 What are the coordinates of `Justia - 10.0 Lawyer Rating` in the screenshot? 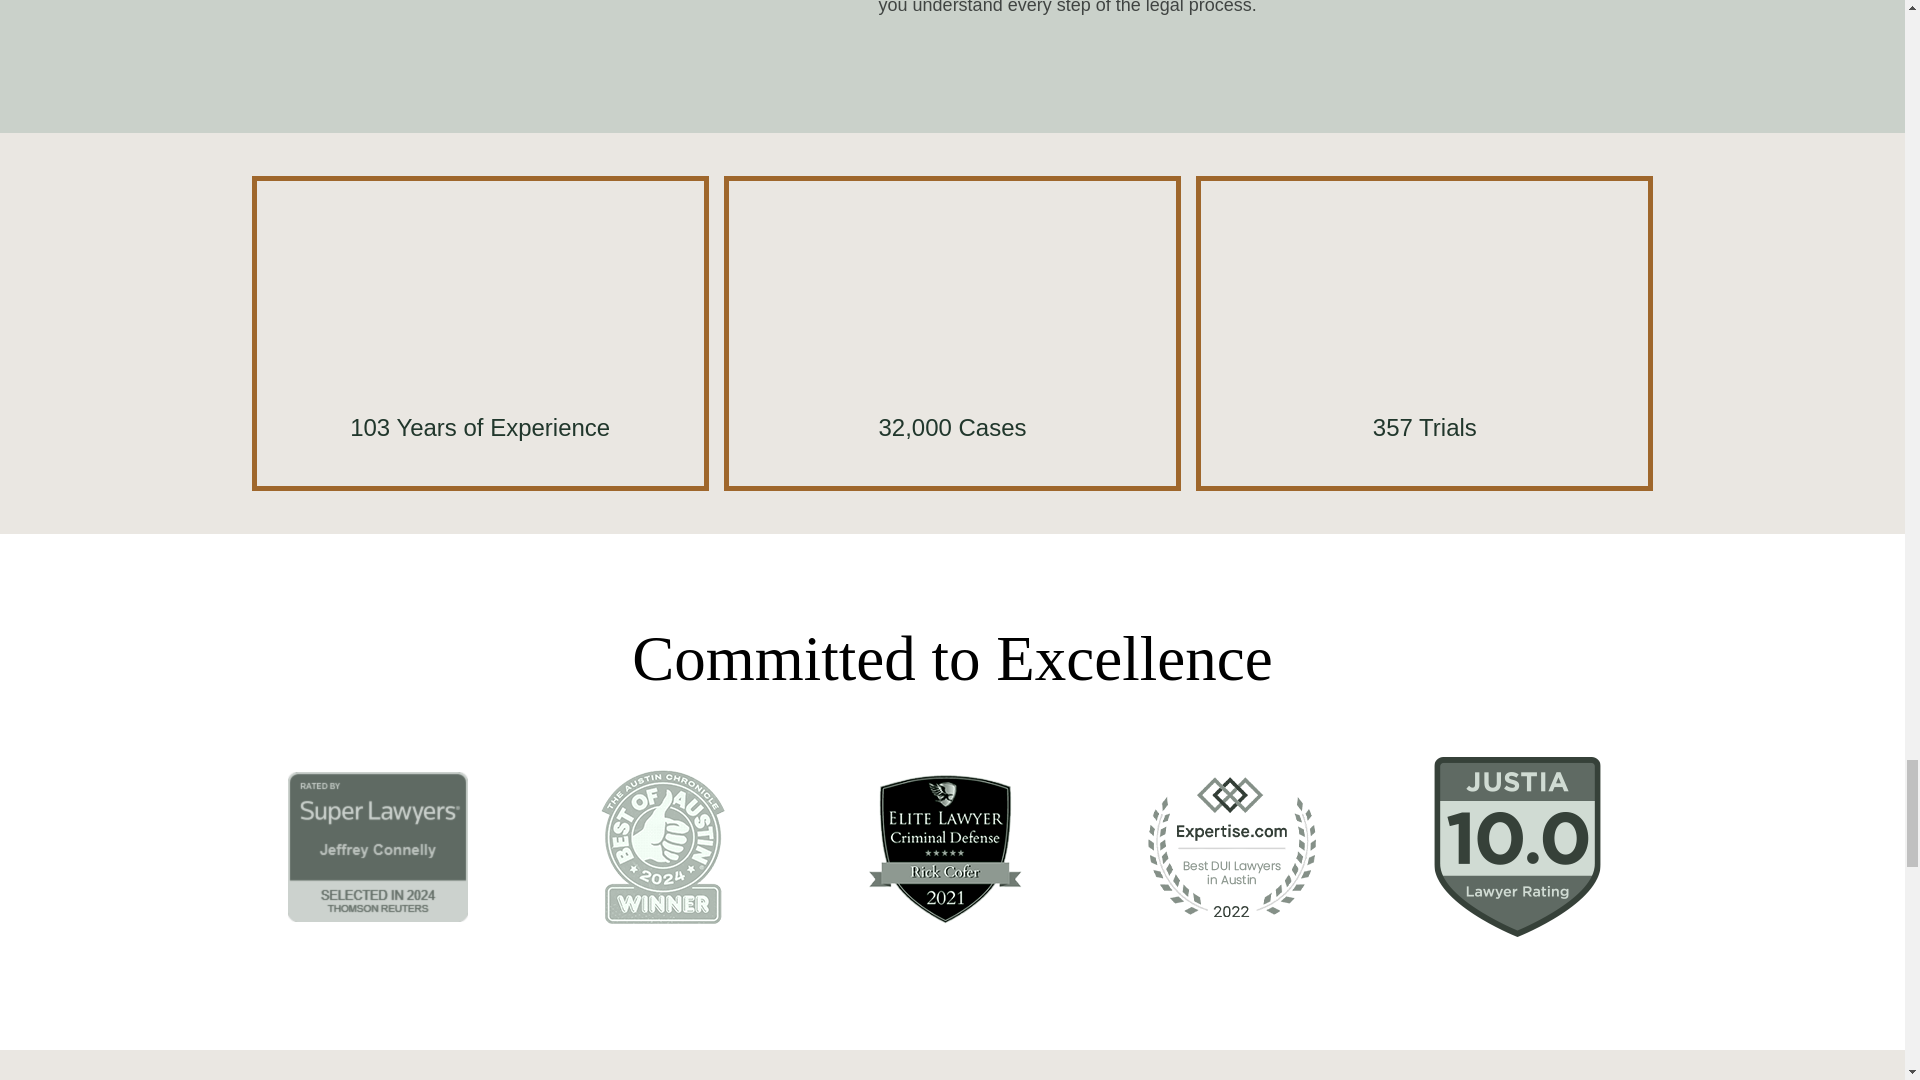 It's located at (1518, 847).